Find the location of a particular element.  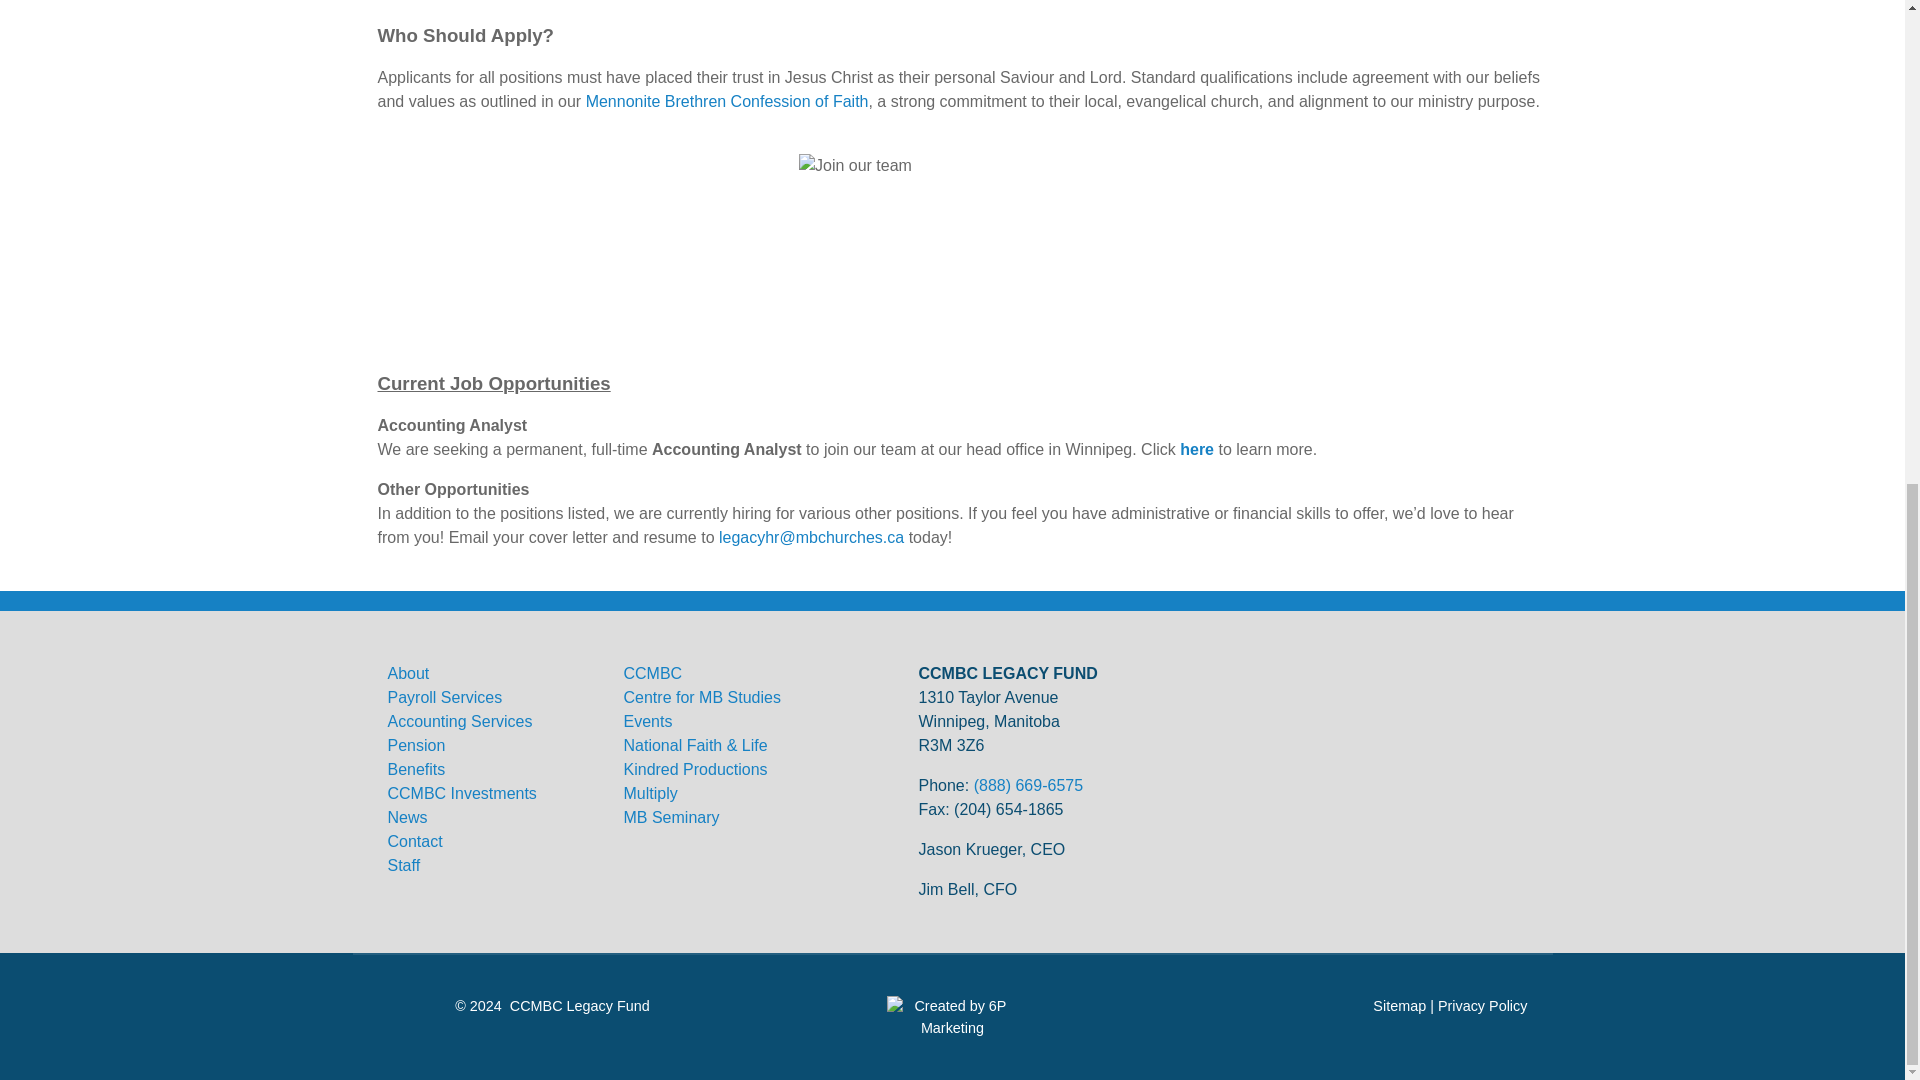

CCMBC Investments is located at coordinates (462, 794).